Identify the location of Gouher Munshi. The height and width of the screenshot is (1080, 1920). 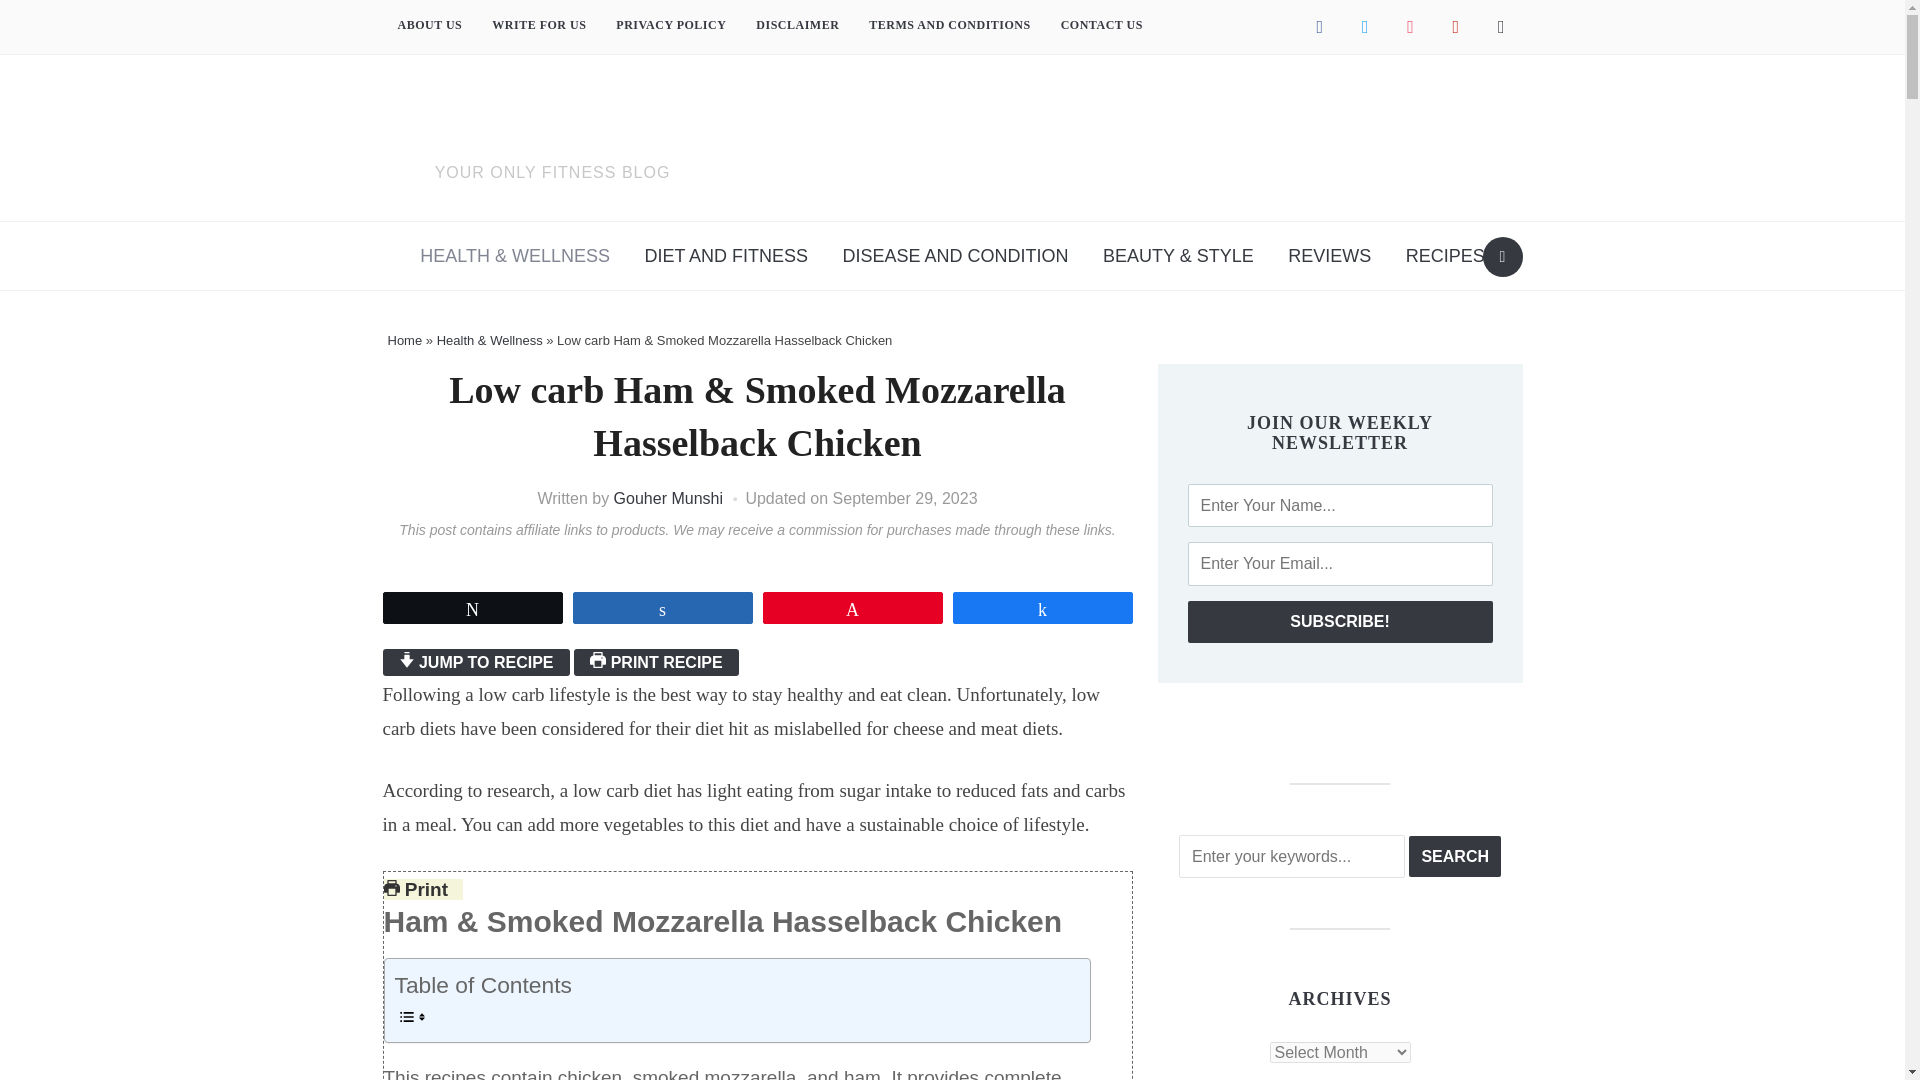
(668, 498).